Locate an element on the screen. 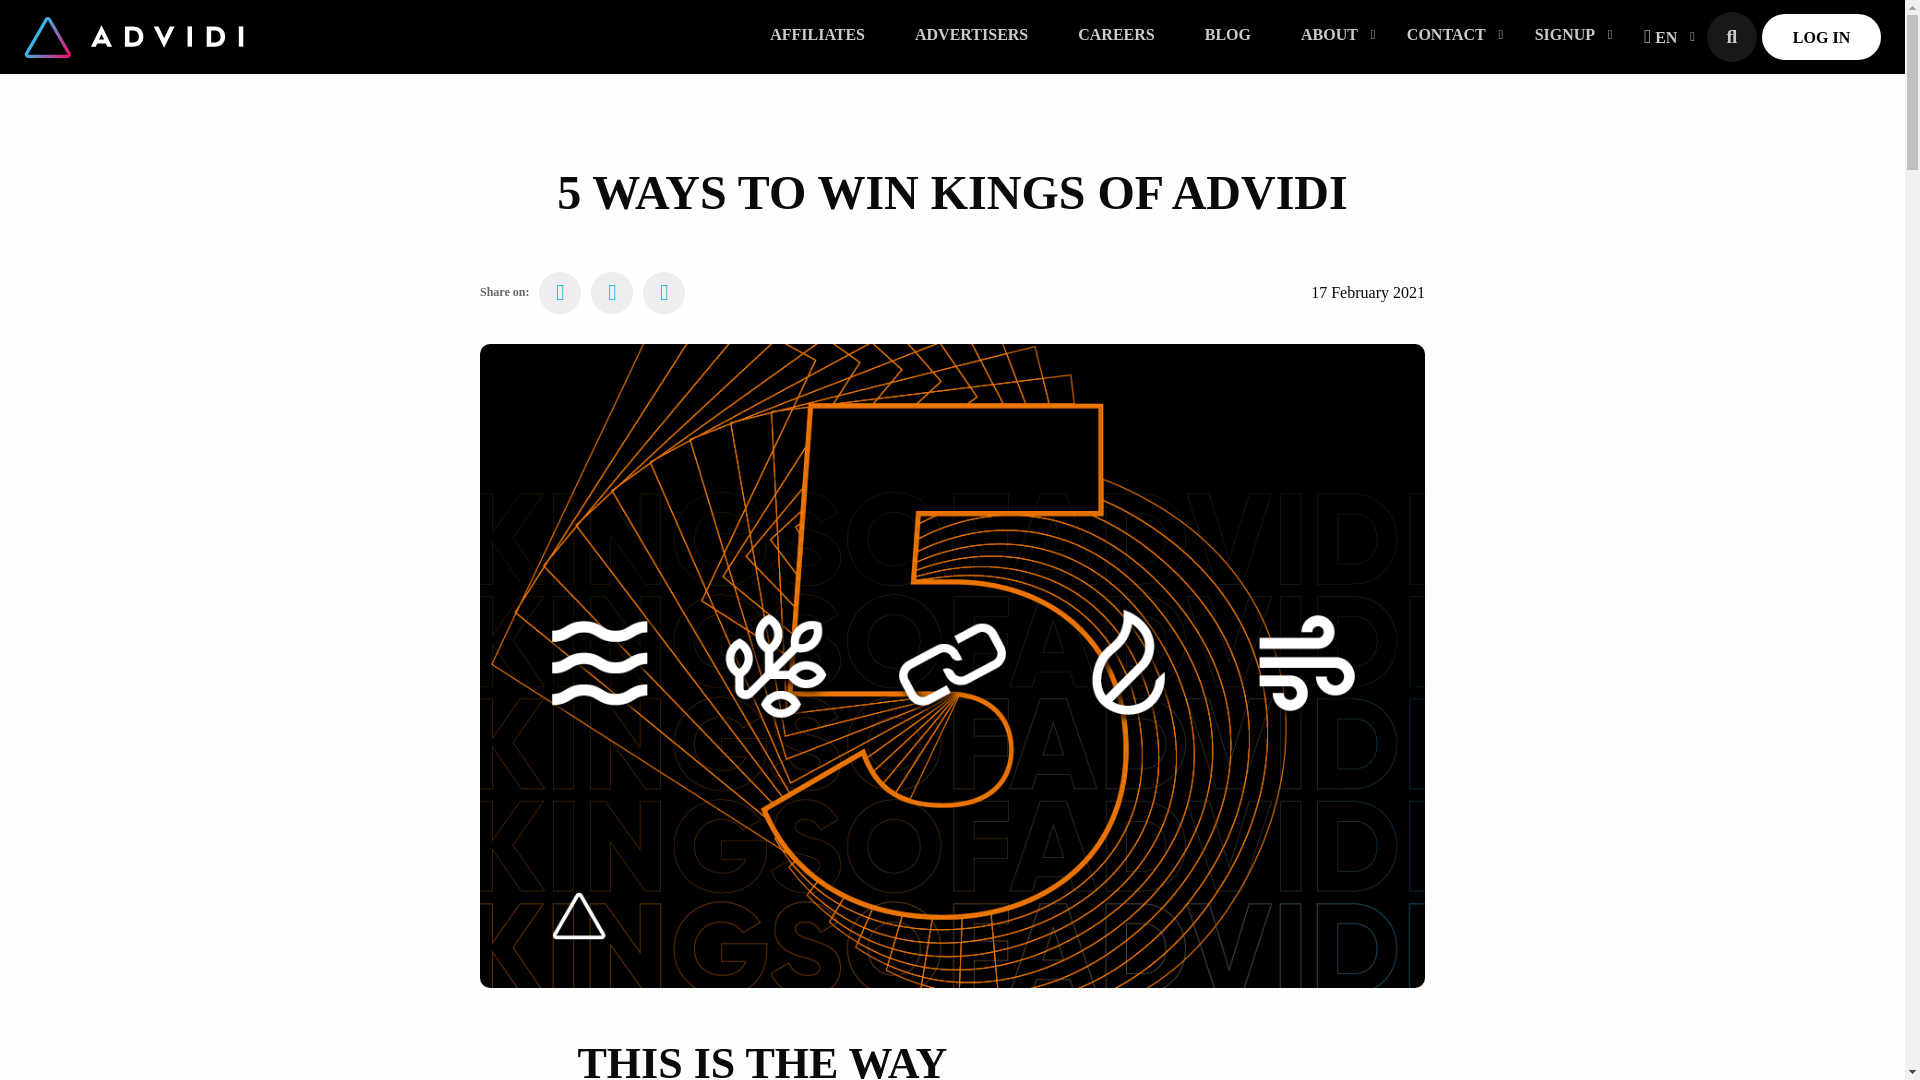 This screenshot has width=1920, height=1080. Share on Twitter is located at coordinates (612, 293).